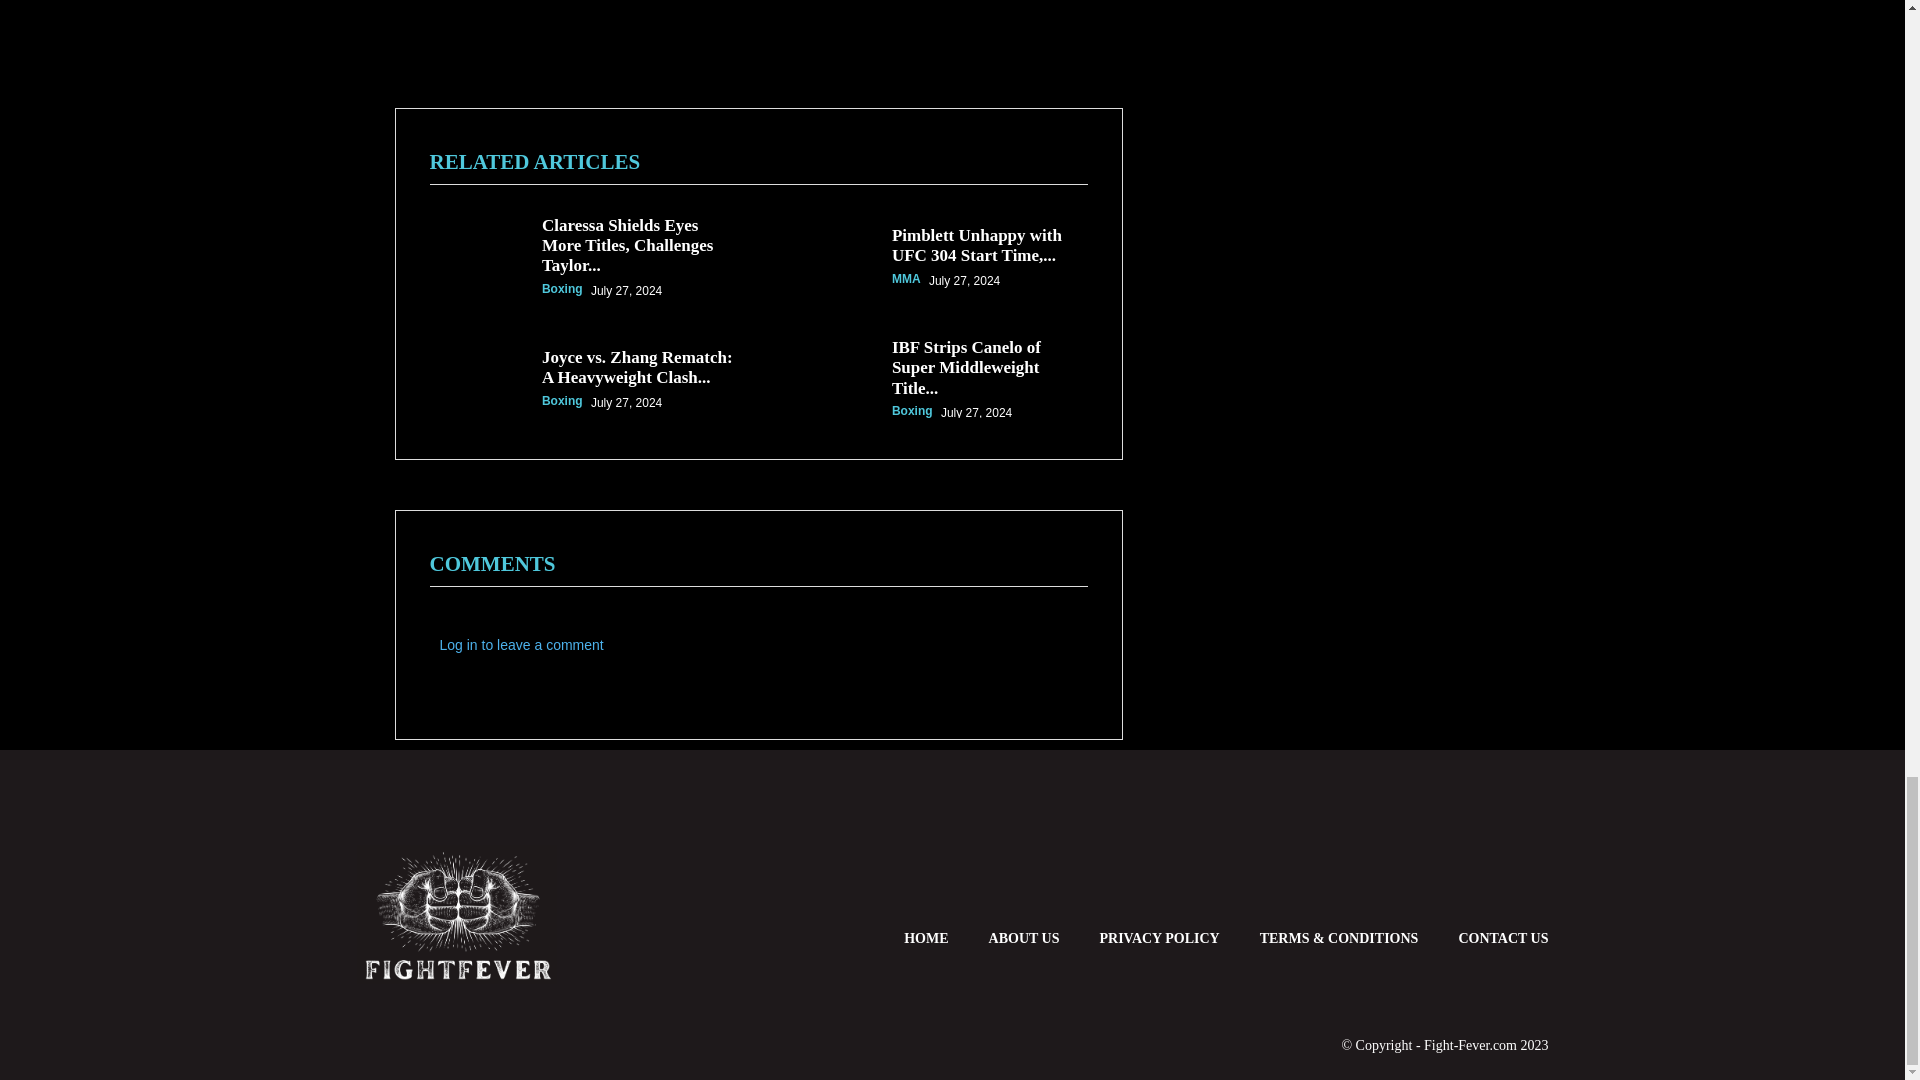 The image size is (1920, 1080). I want to click on Pimblett Unhappy with UFC 304 Start Time,..., so click(976, 244).